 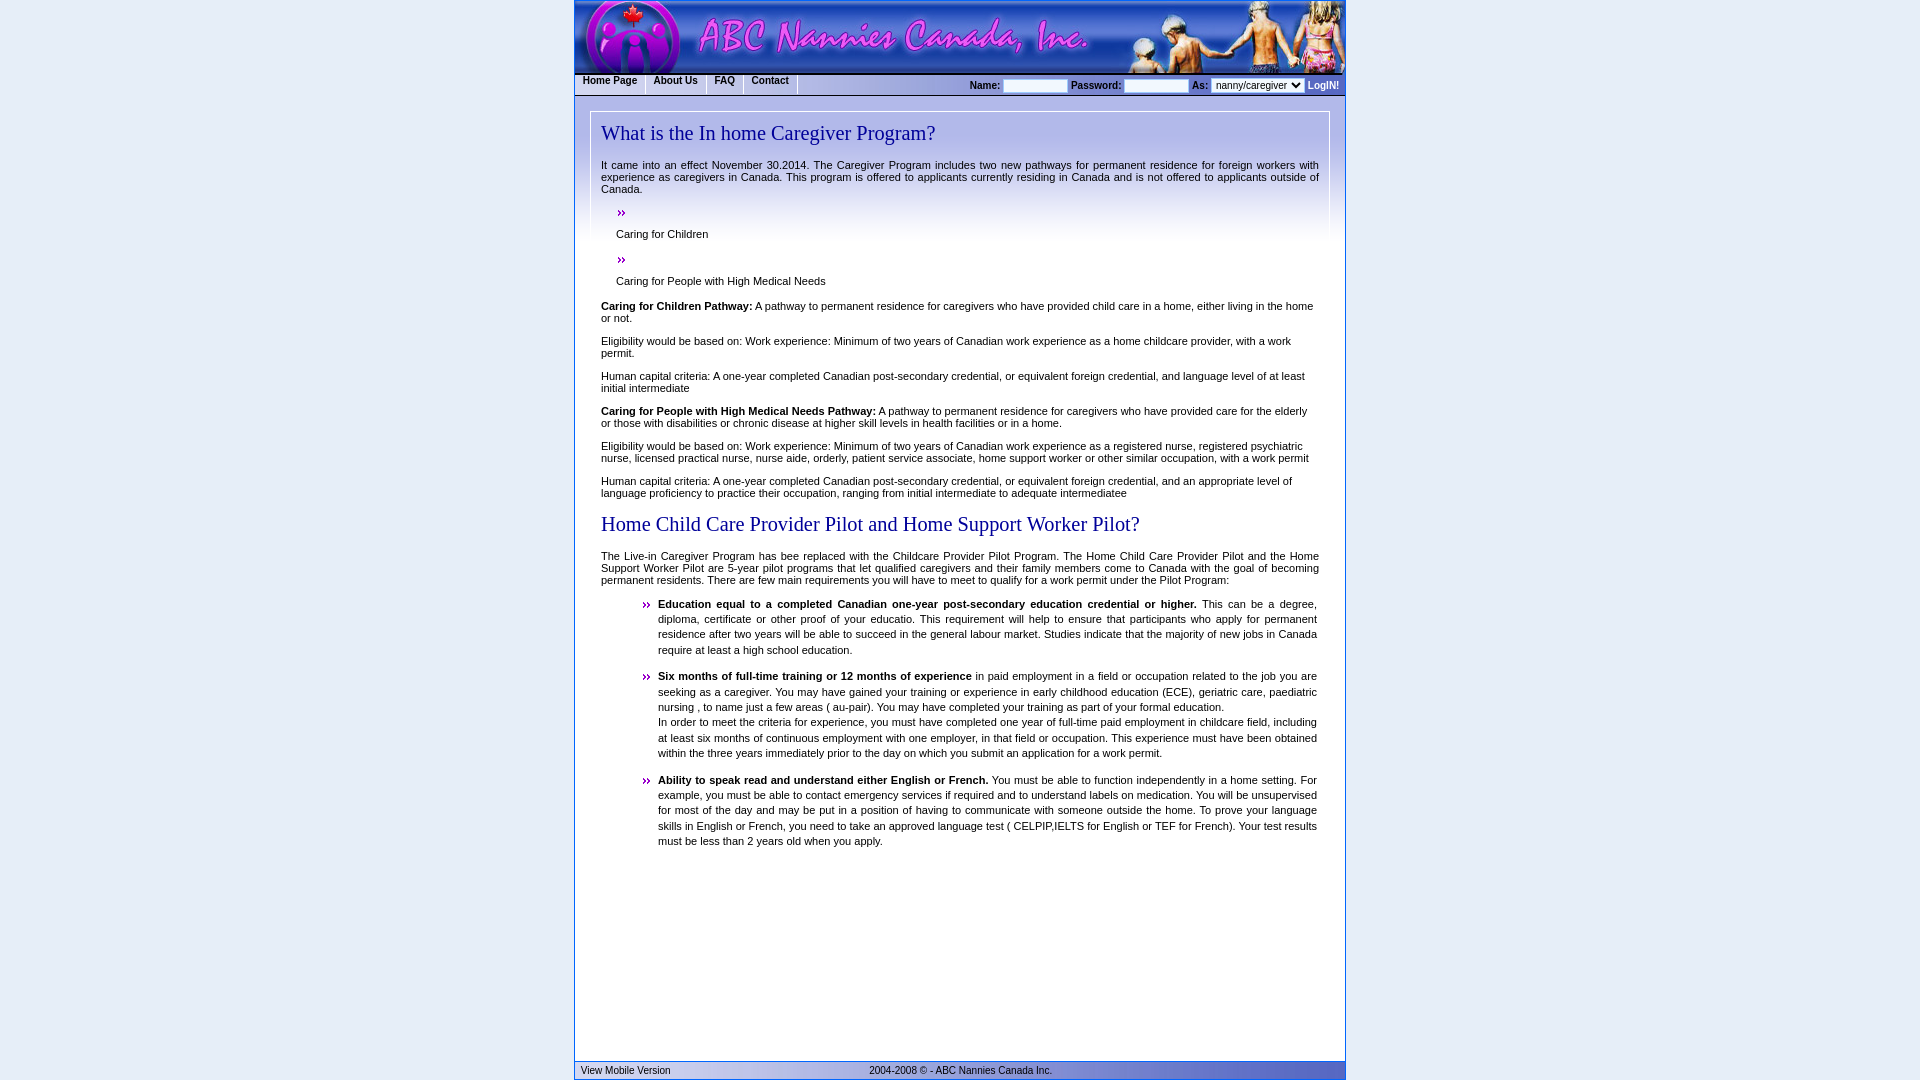 What do you see at coordinates (610, 84) in the screenshot?
I see ` Home Page ` at bounding box center [610, 84].